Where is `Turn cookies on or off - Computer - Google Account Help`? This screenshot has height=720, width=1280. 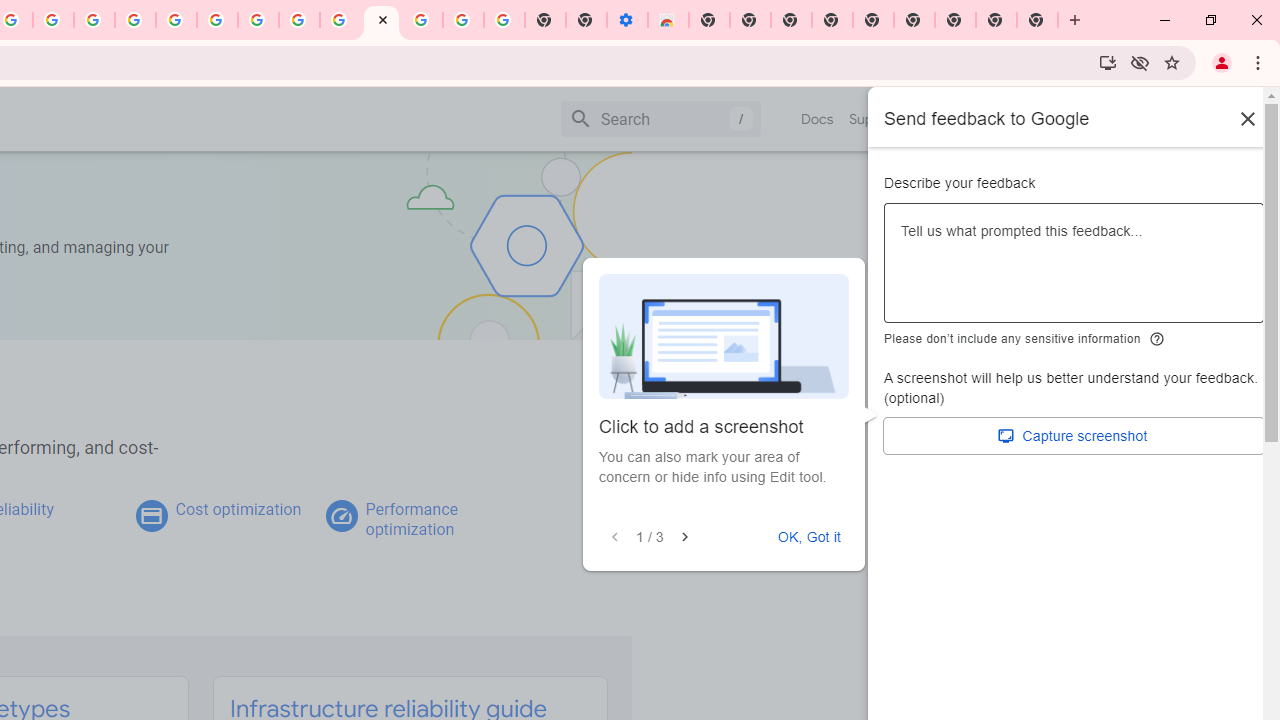 Turn cookies on or off - Computer - Google Account Help is located at coordinates (504, 20).